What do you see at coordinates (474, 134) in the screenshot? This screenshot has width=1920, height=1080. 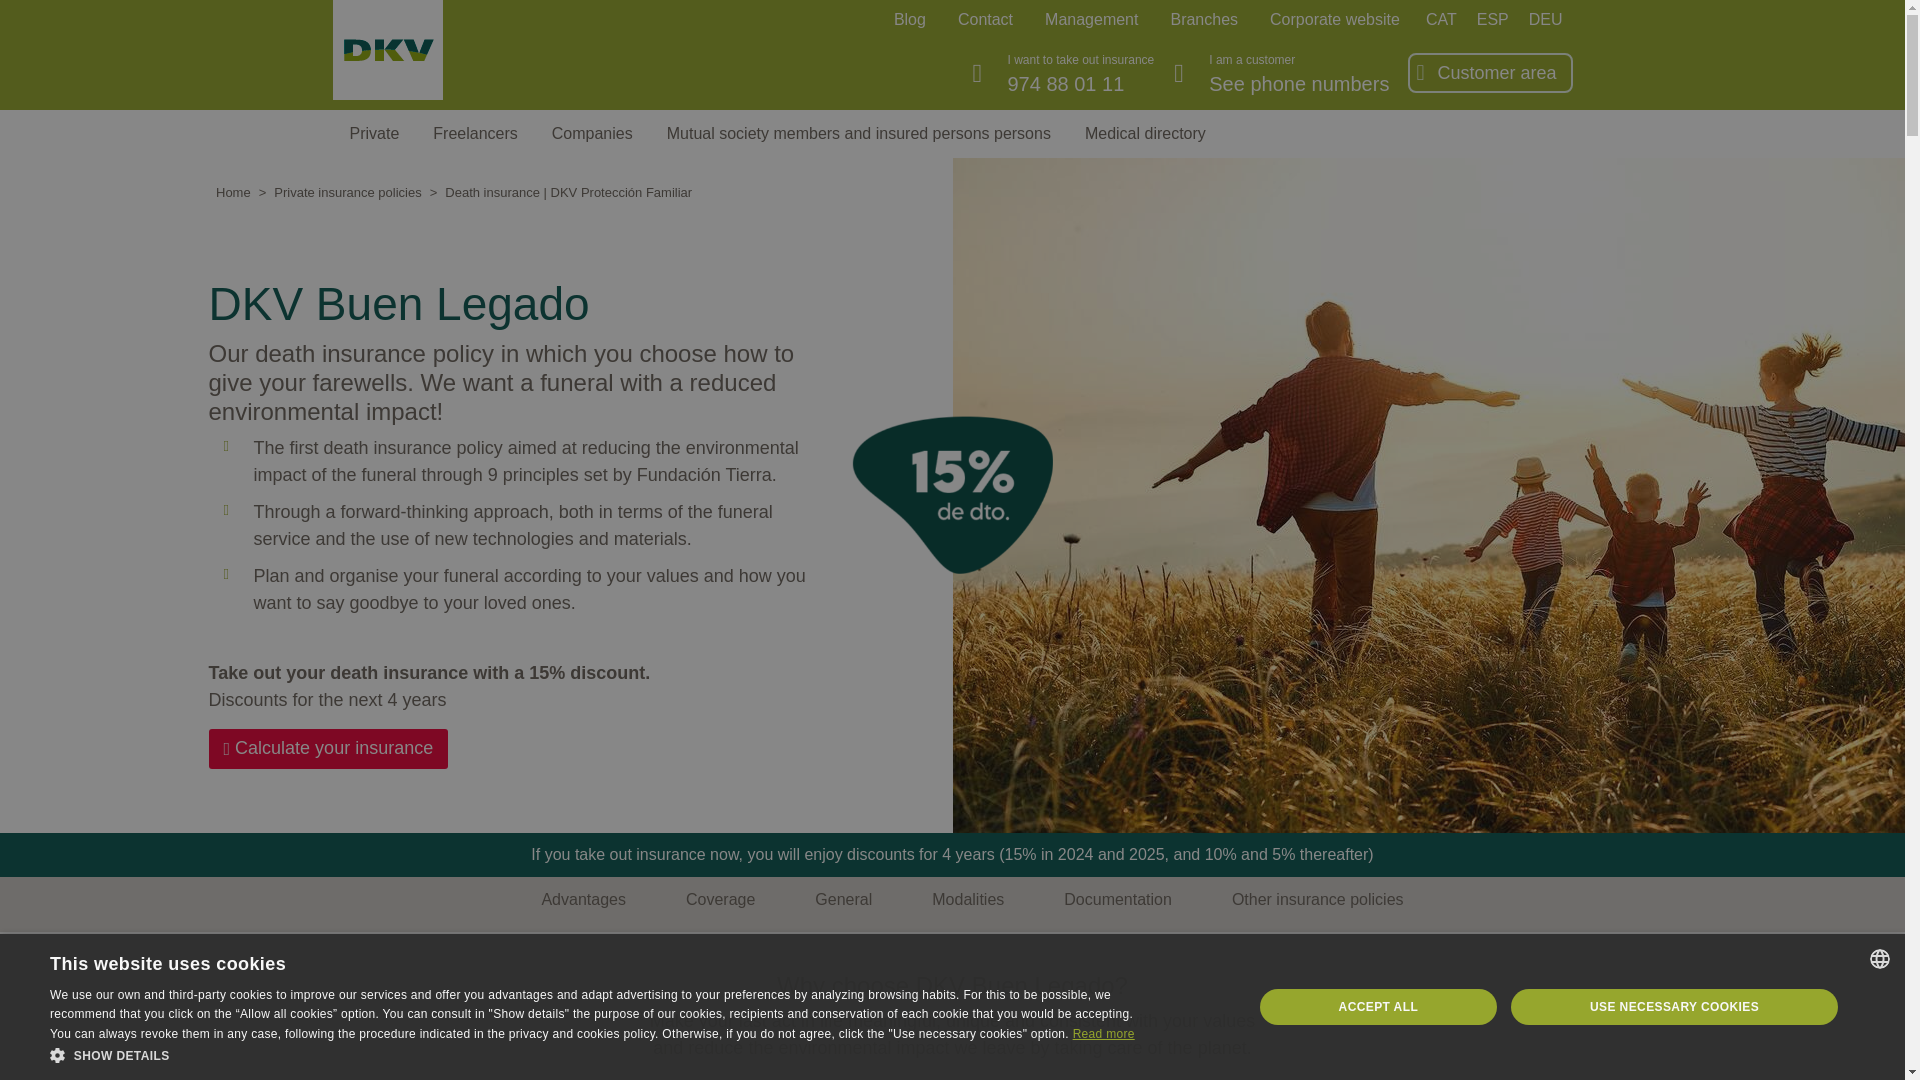 I see `Insurance for self-employed workers` at bounding box center [474, 134].